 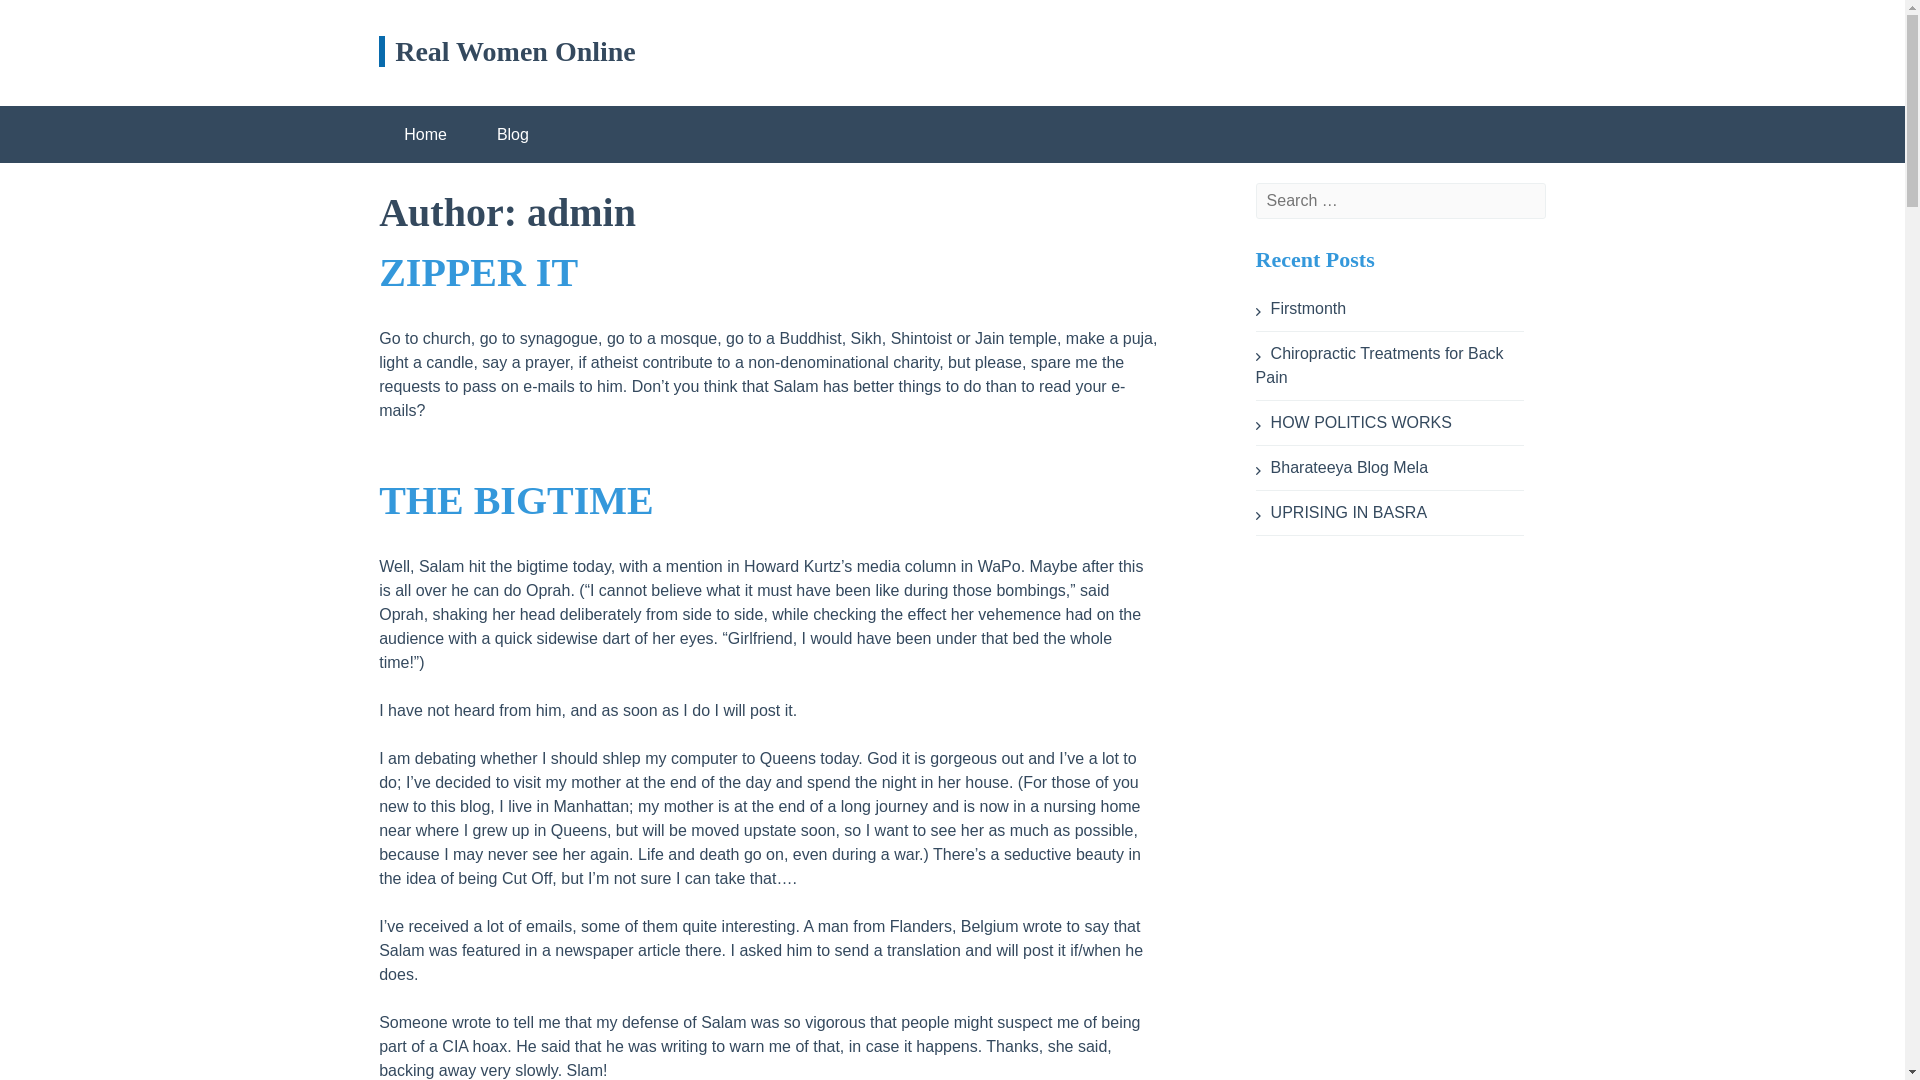 I want to click on Blog, so click(x=513, y=134).